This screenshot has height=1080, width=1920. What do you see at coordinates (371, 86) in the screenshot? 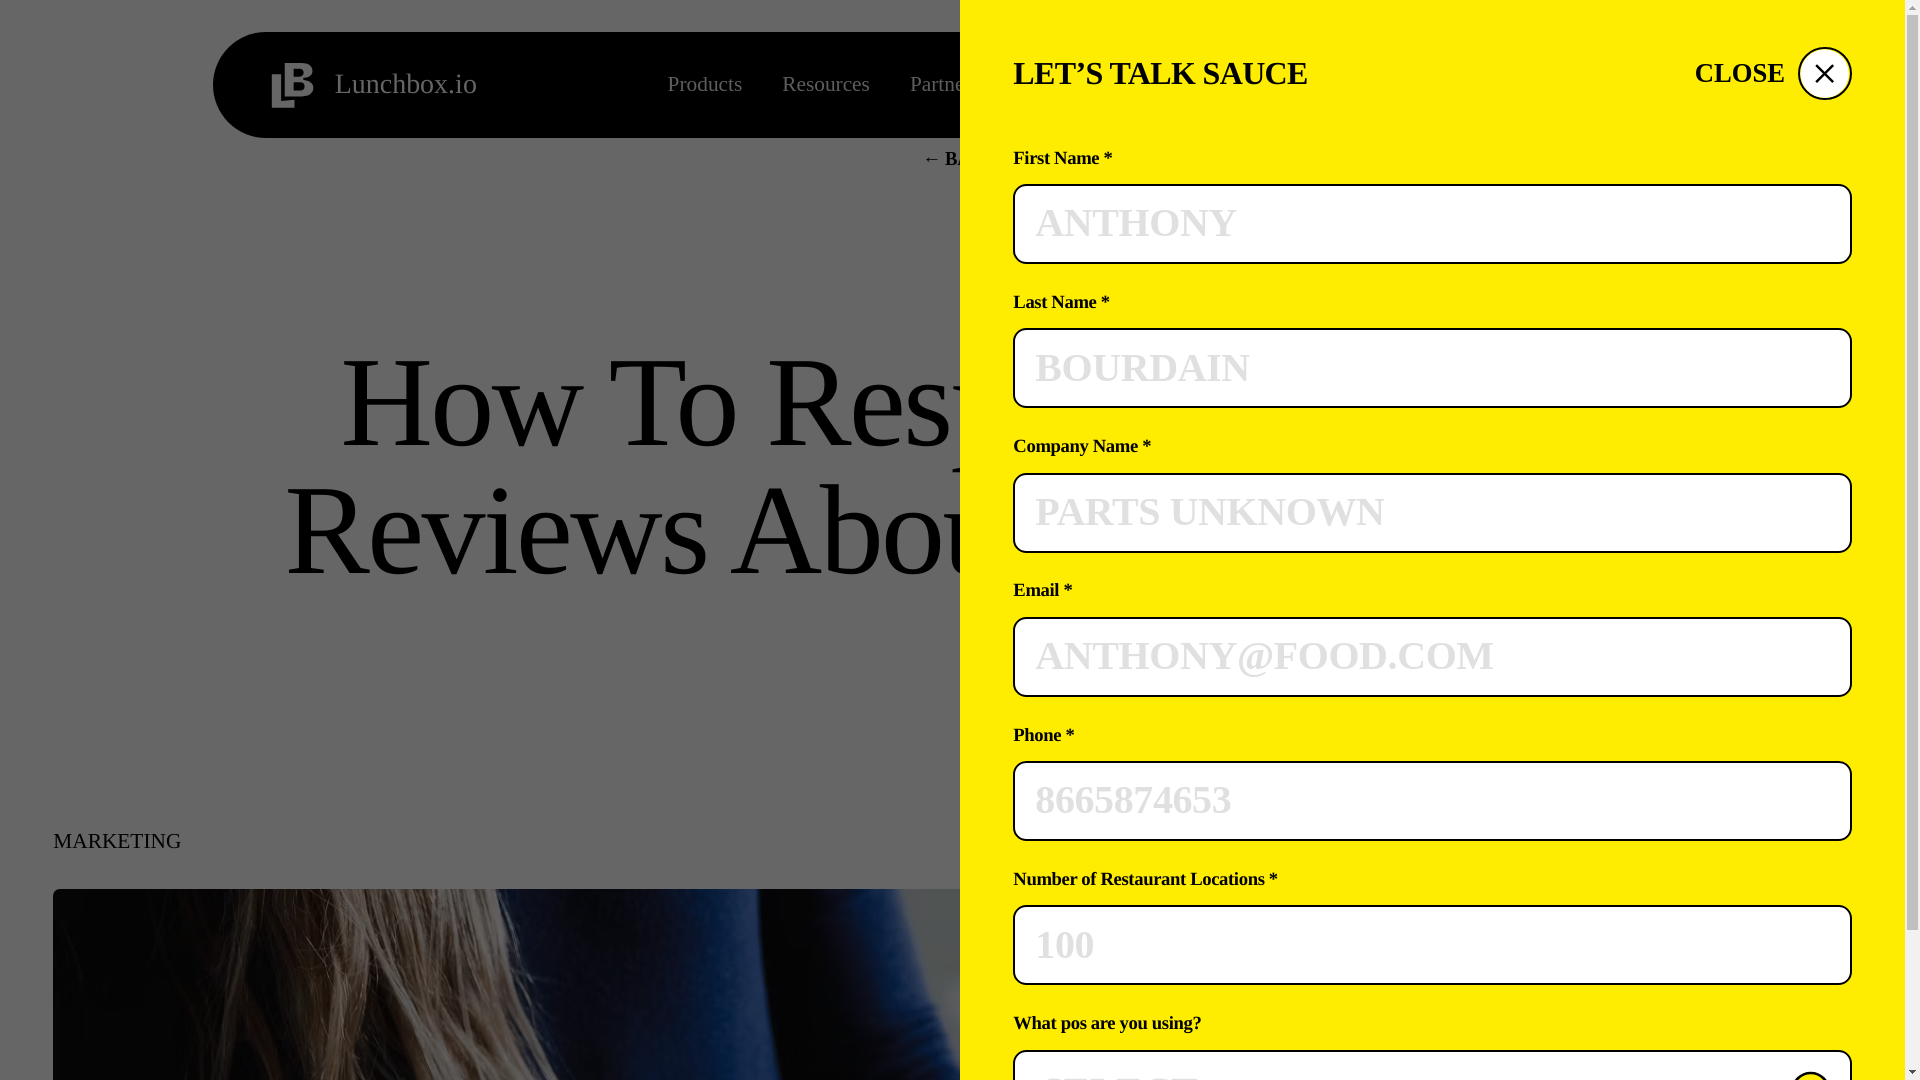
I see `Lunchbox.io` at bounding box center [371, 86].